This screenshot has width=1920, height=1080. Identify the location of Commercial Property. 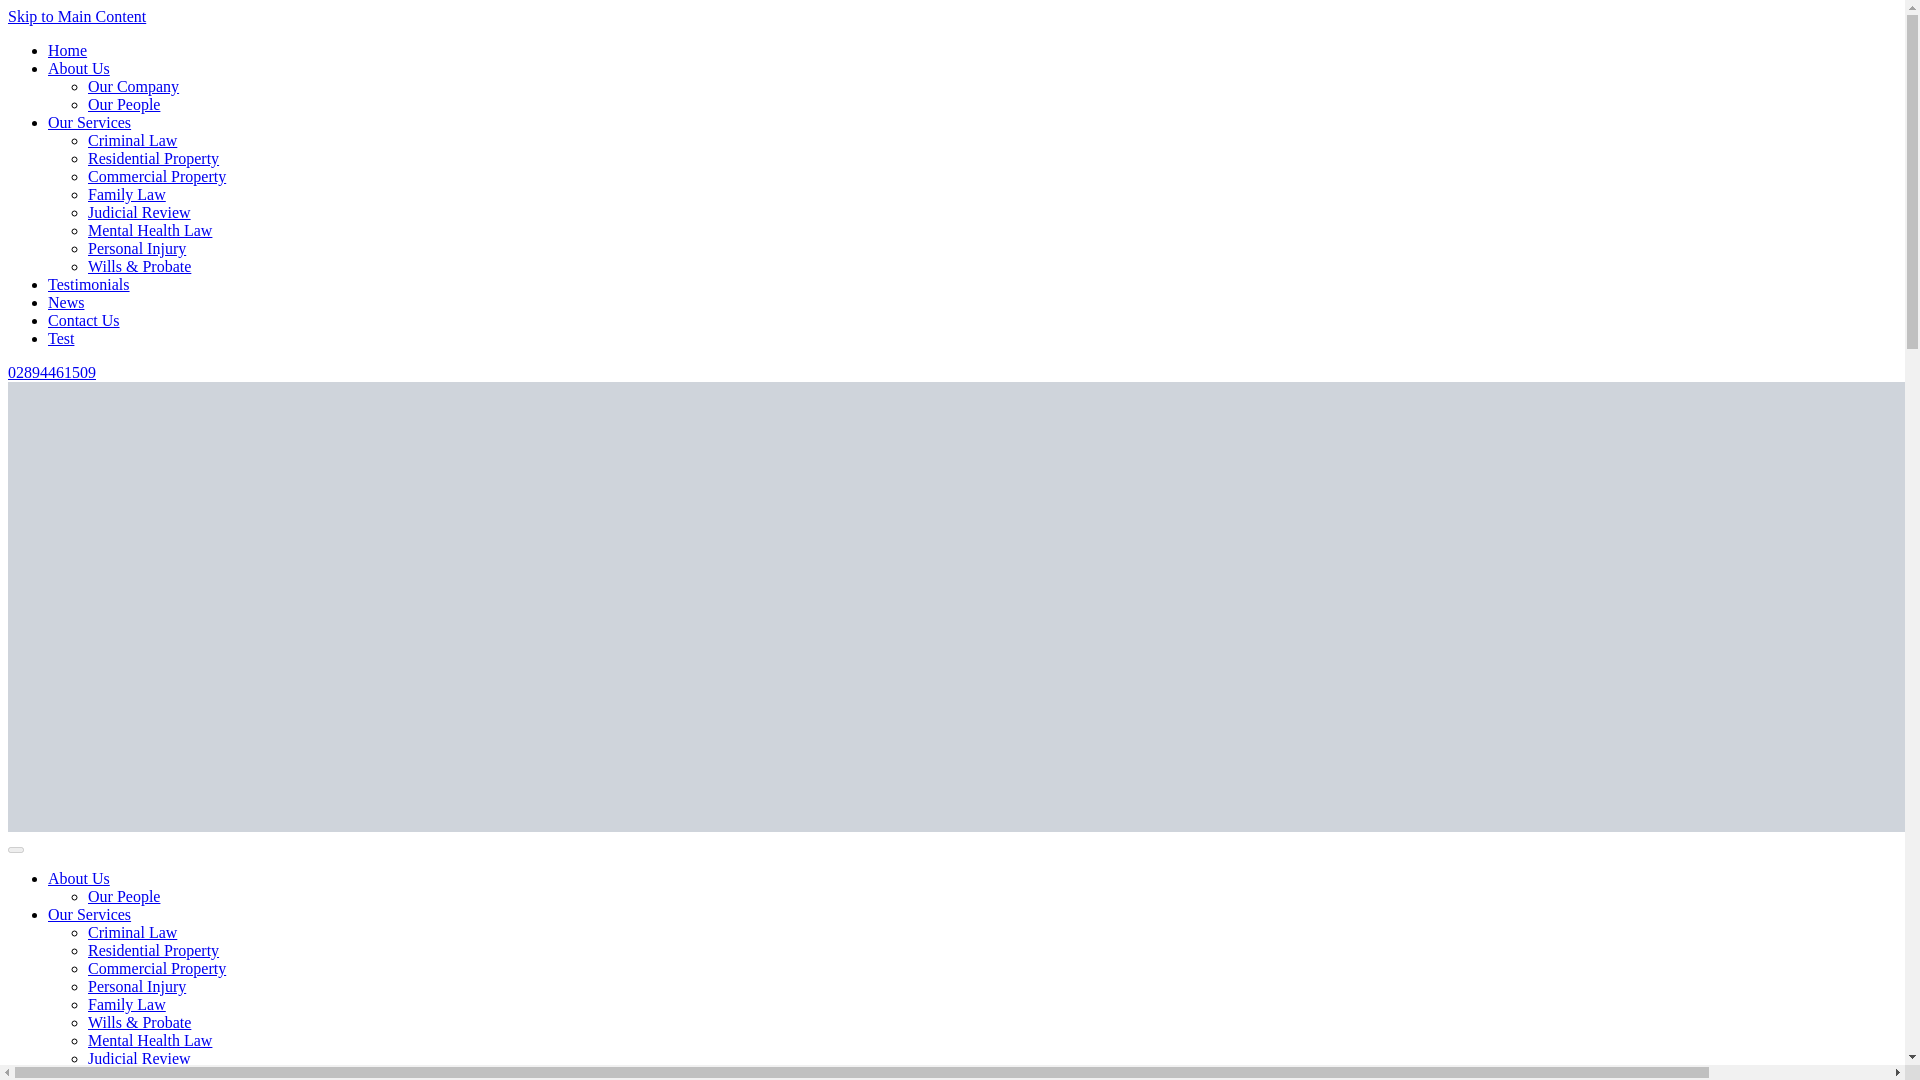
(157, 968).